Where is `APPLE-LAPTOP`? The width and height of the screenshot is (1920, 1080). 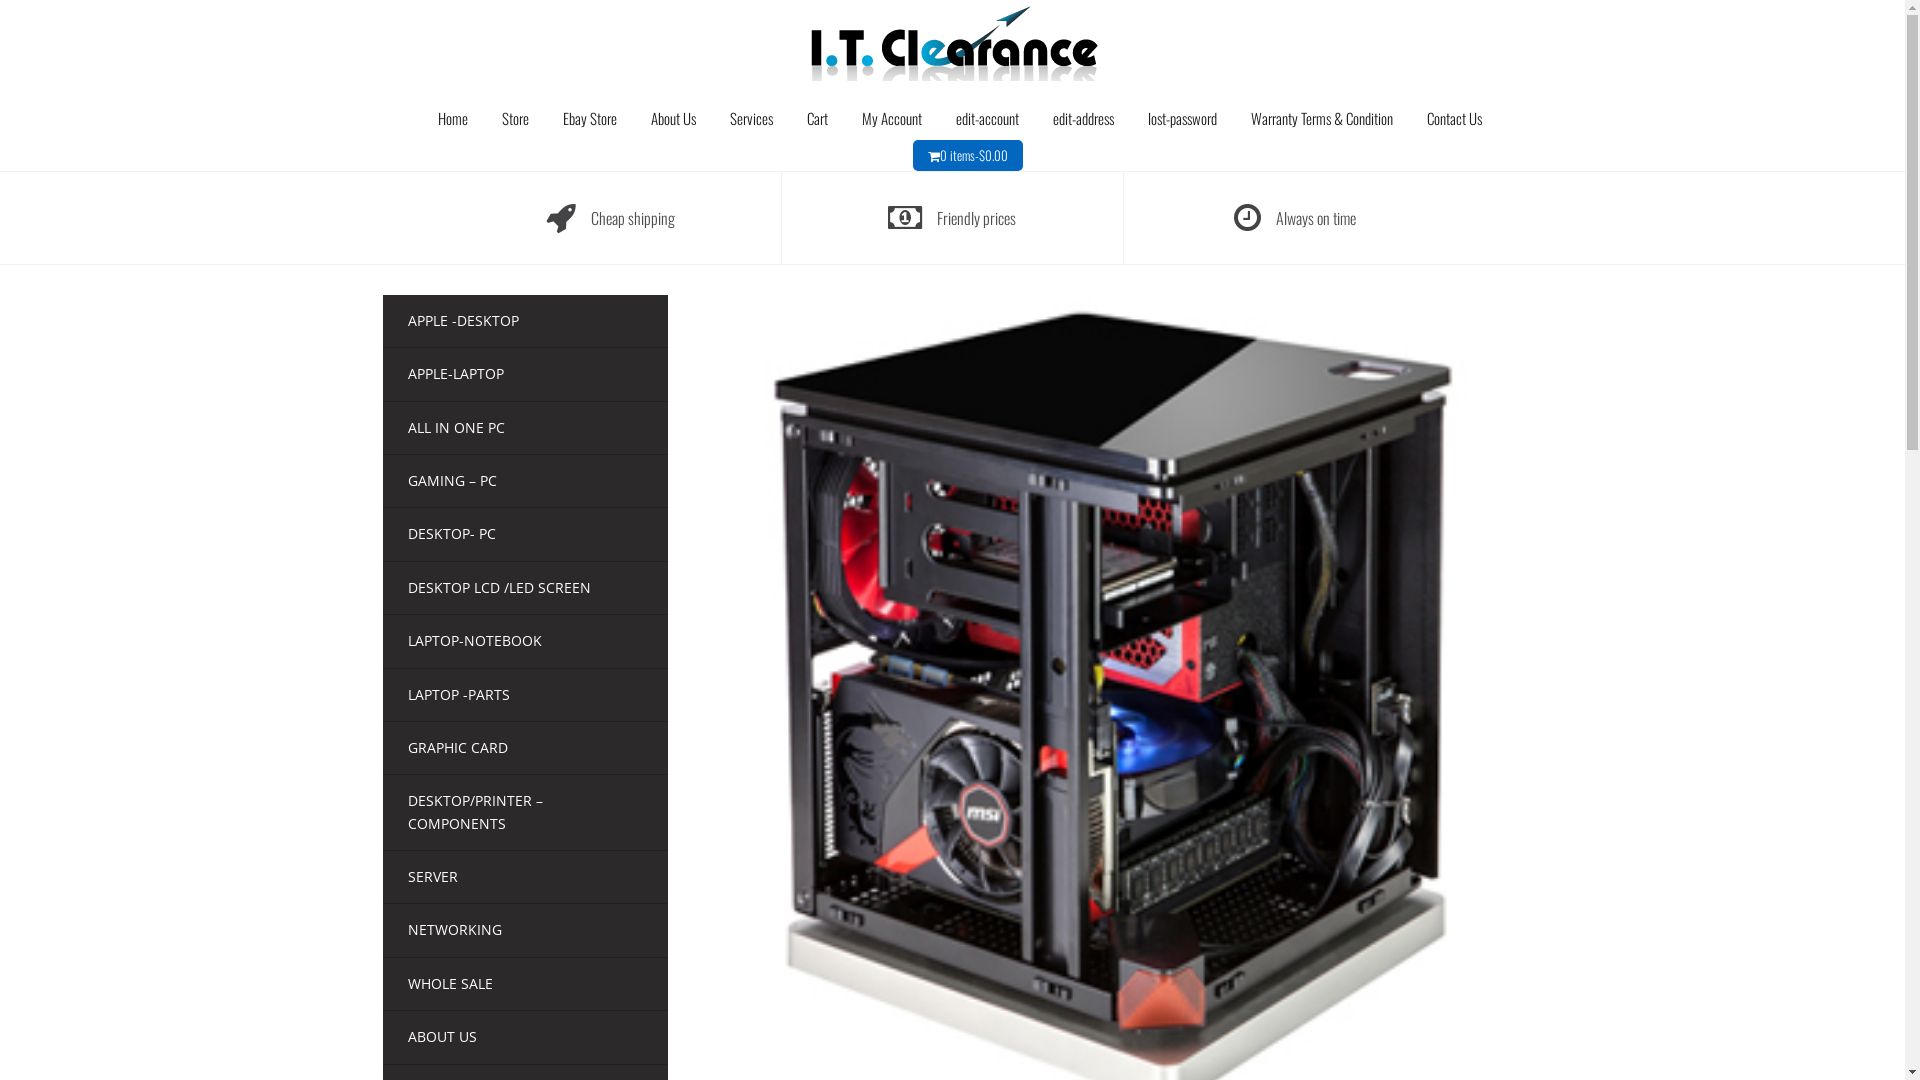 APPLE-LAPTOP is located at coordinates (456, 374).